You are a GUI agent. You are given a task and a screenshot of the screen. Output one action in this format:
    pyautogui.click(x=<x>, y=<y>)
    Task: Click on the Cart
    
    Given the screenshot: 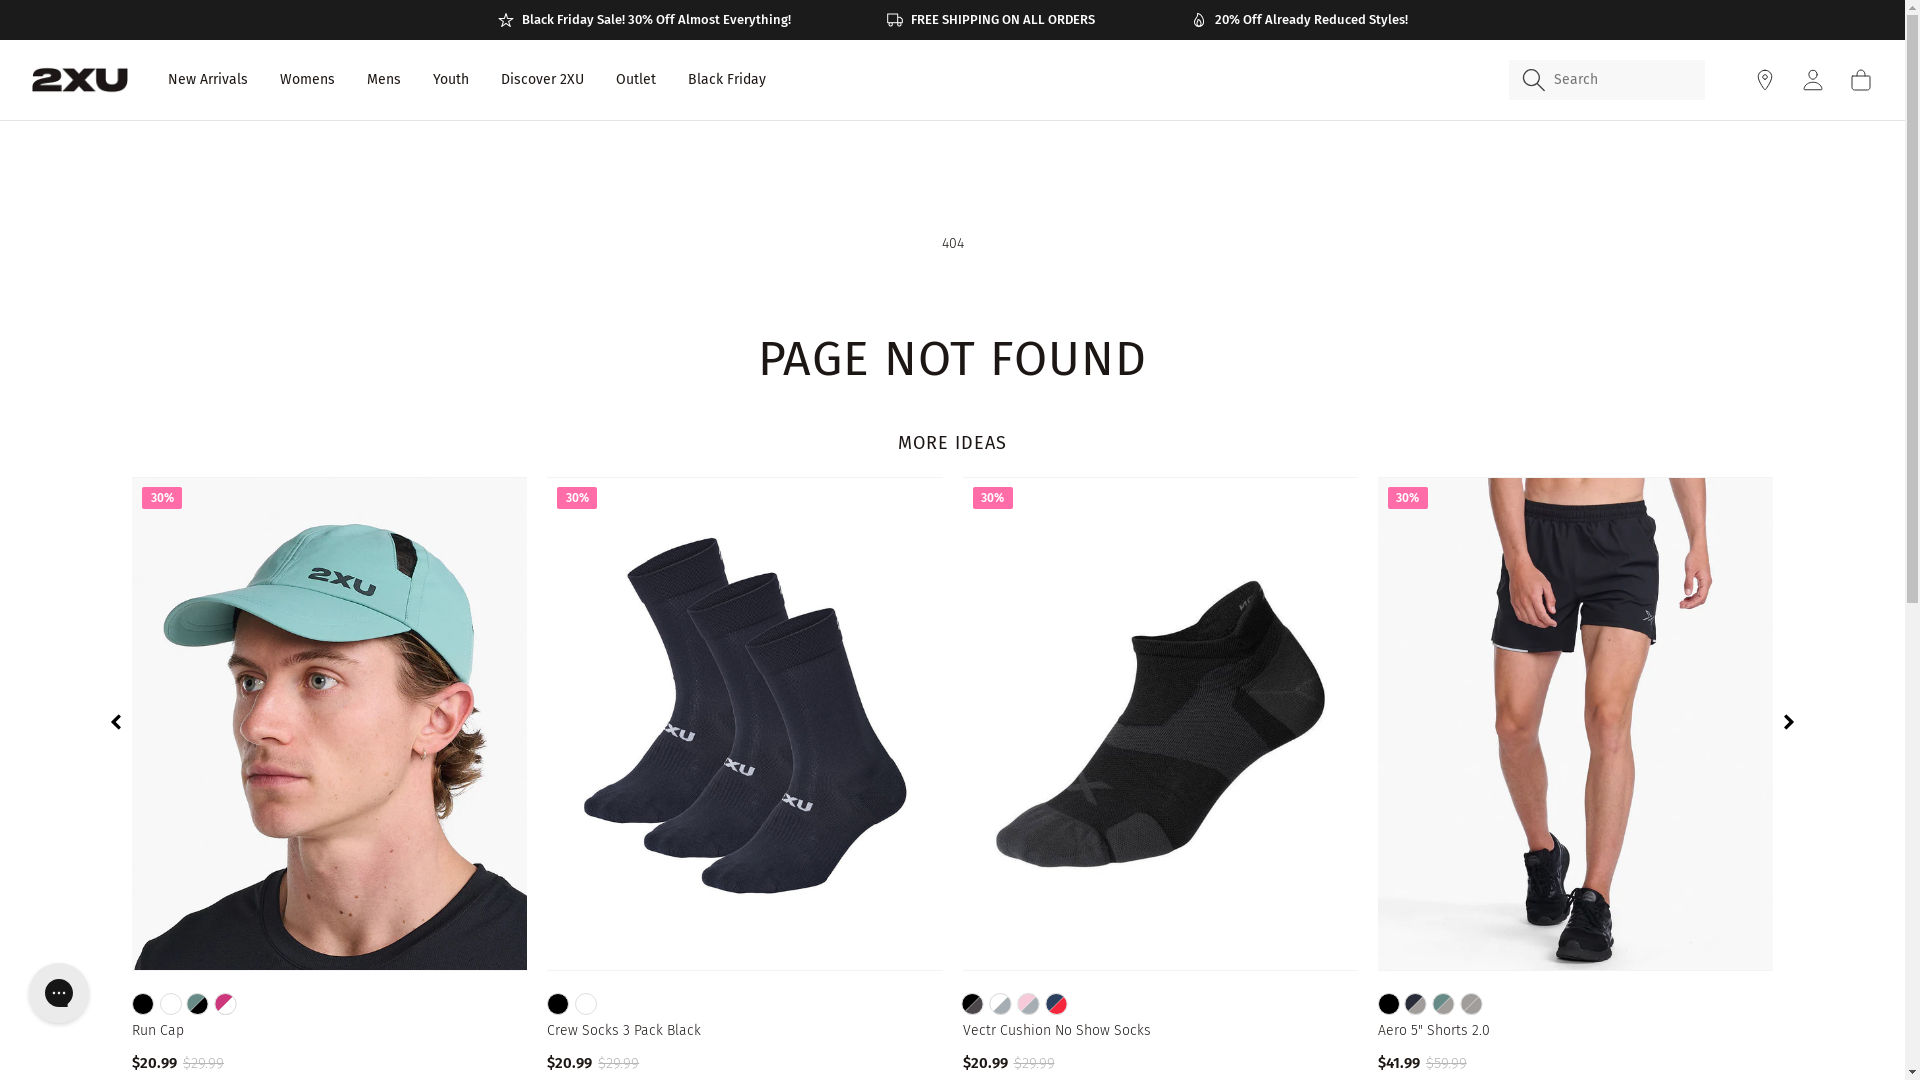 What is the action you would take?
    pyautogui.click(x=1861, y=80)
    